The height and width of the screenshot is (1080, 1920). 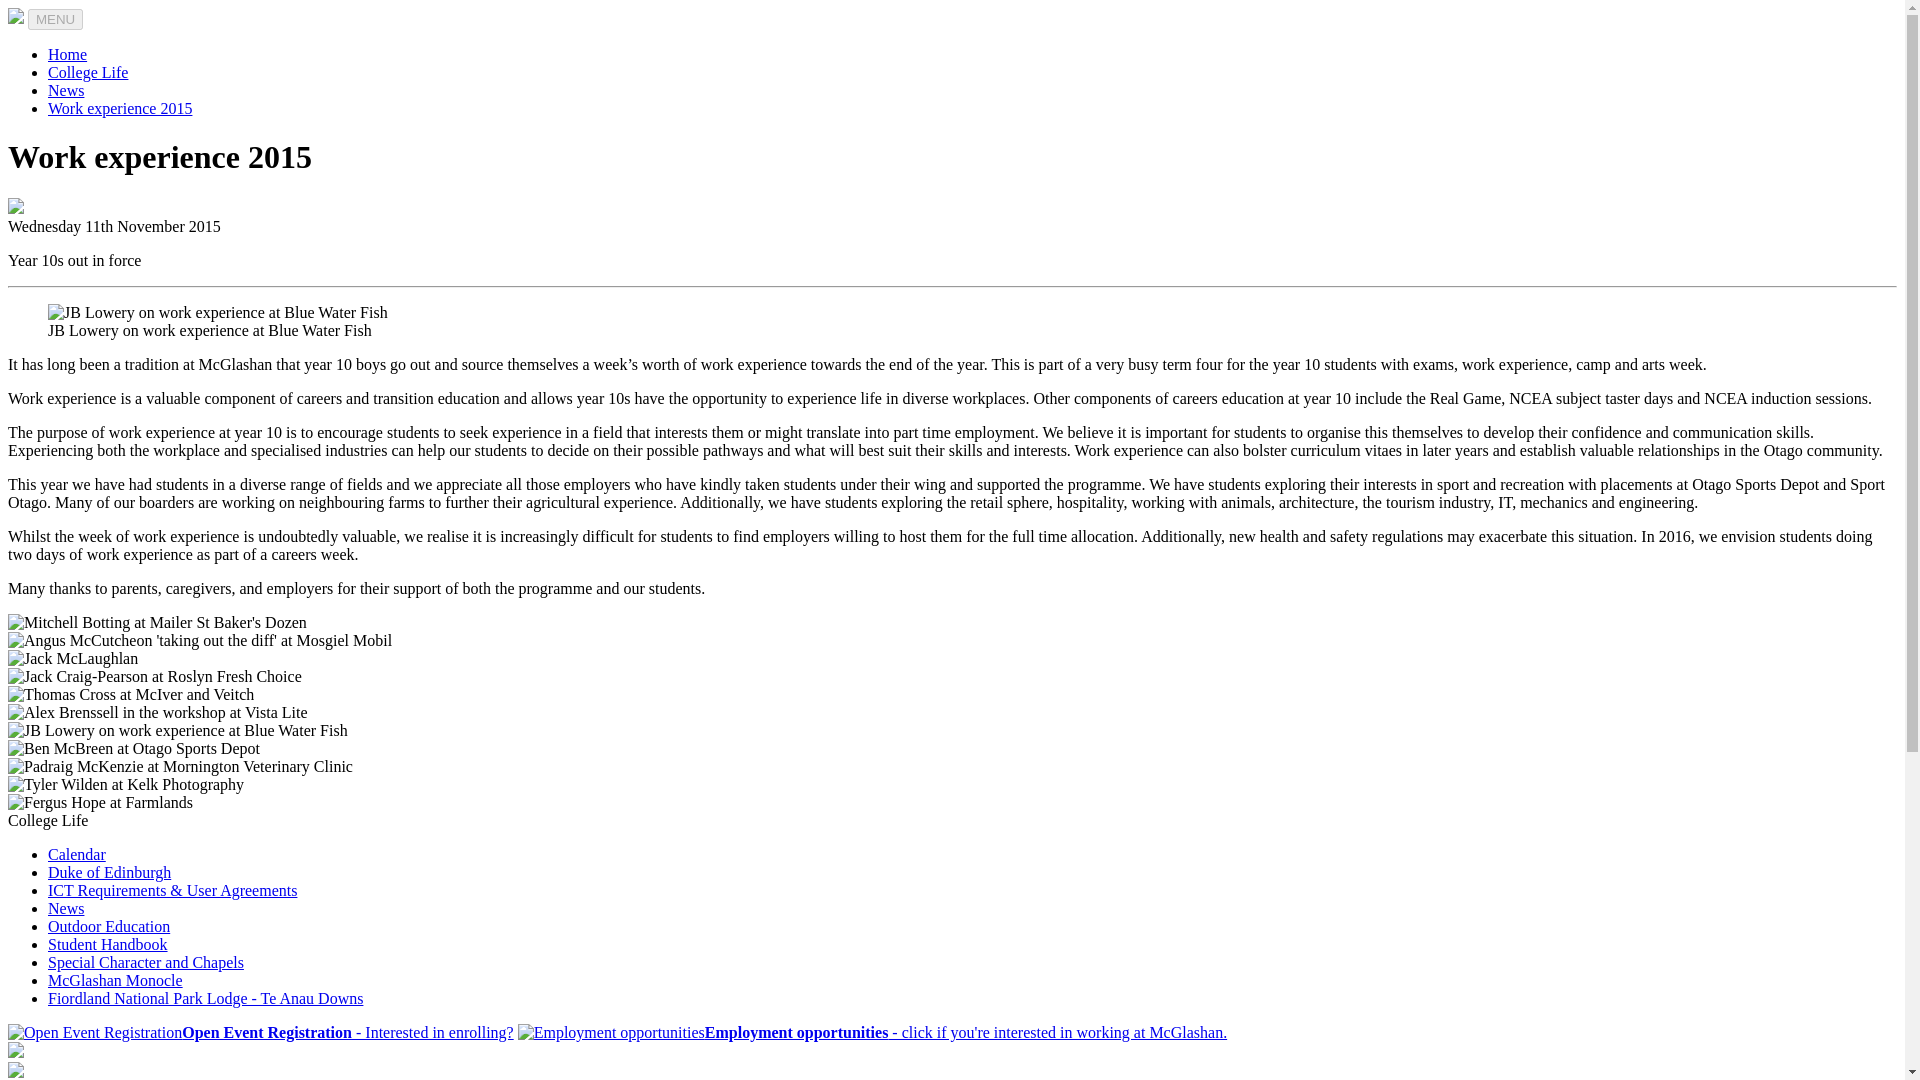 What do you see at coordinates (109, 872) in the screenshot?
I see `Duke of Edinburgh` at bounding box center [109, 872].